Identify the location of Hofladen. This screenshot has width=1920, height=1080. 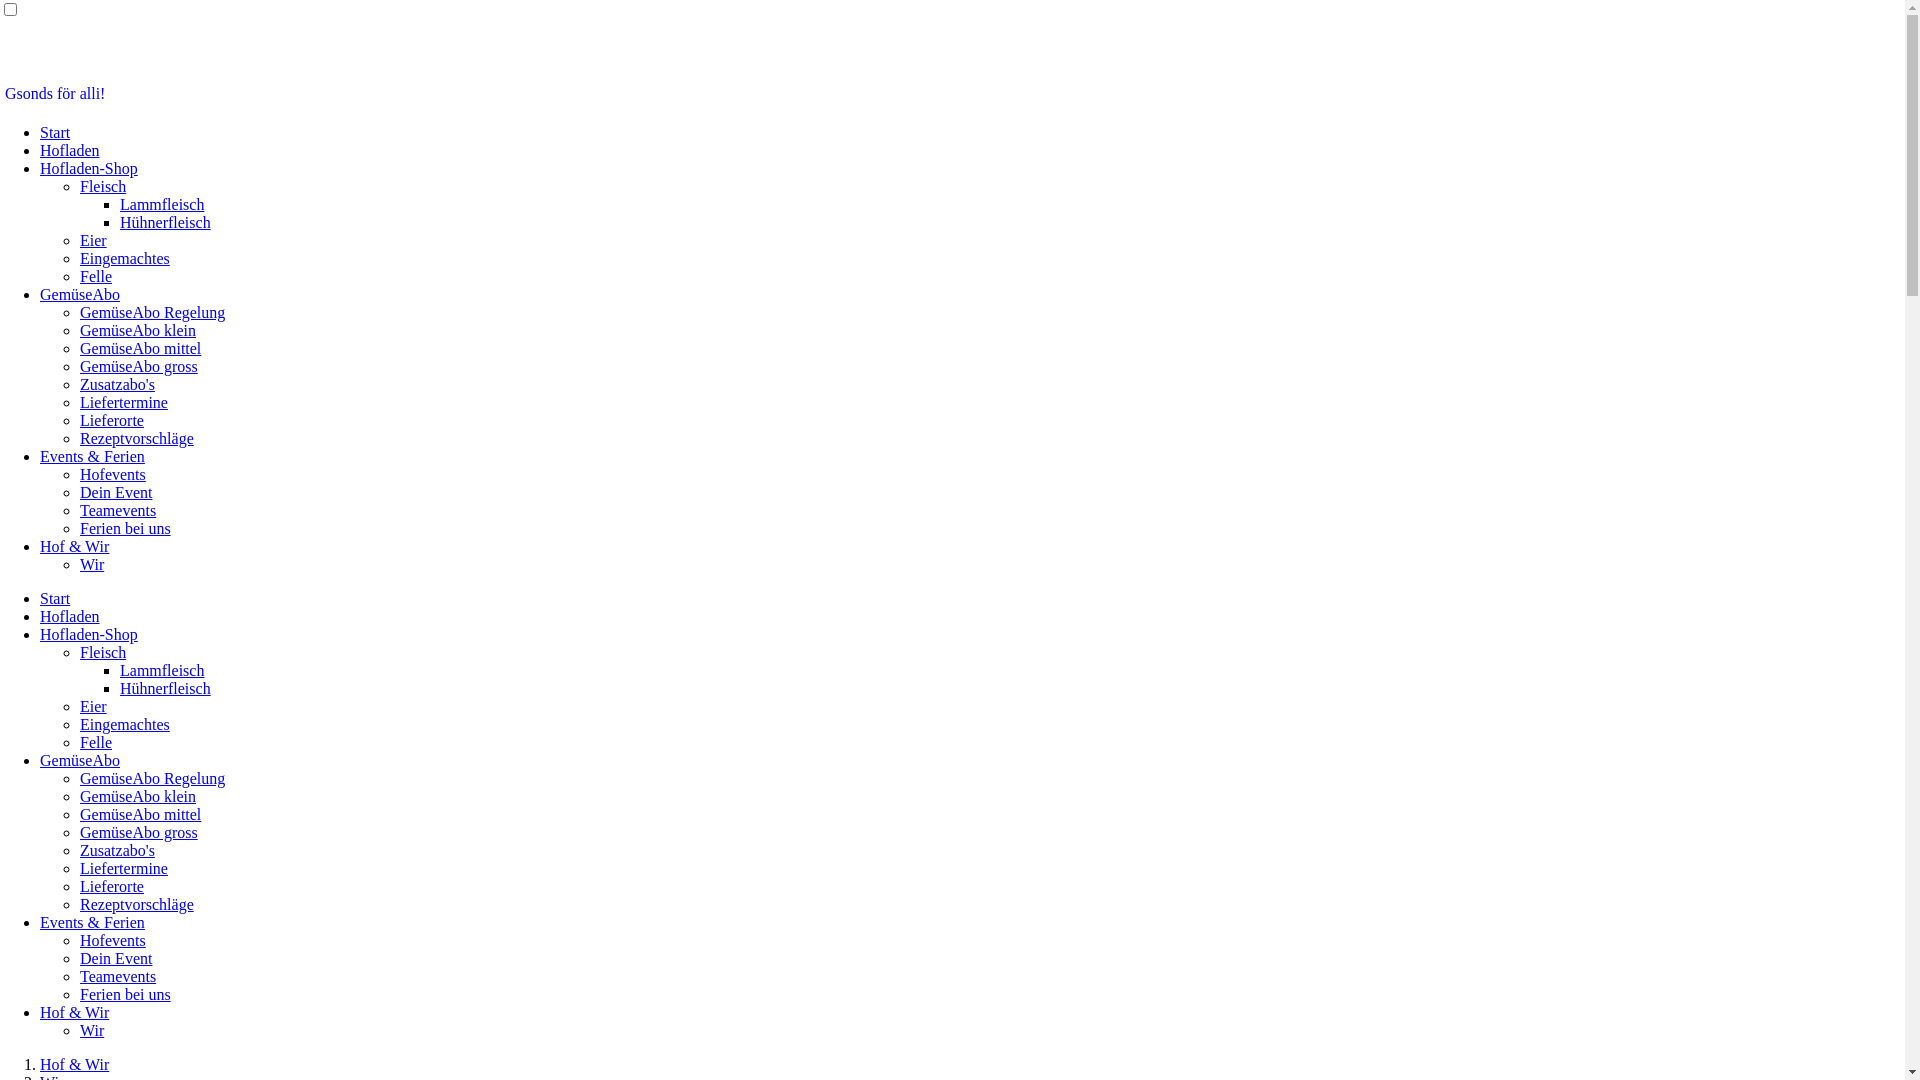
(70, 616).